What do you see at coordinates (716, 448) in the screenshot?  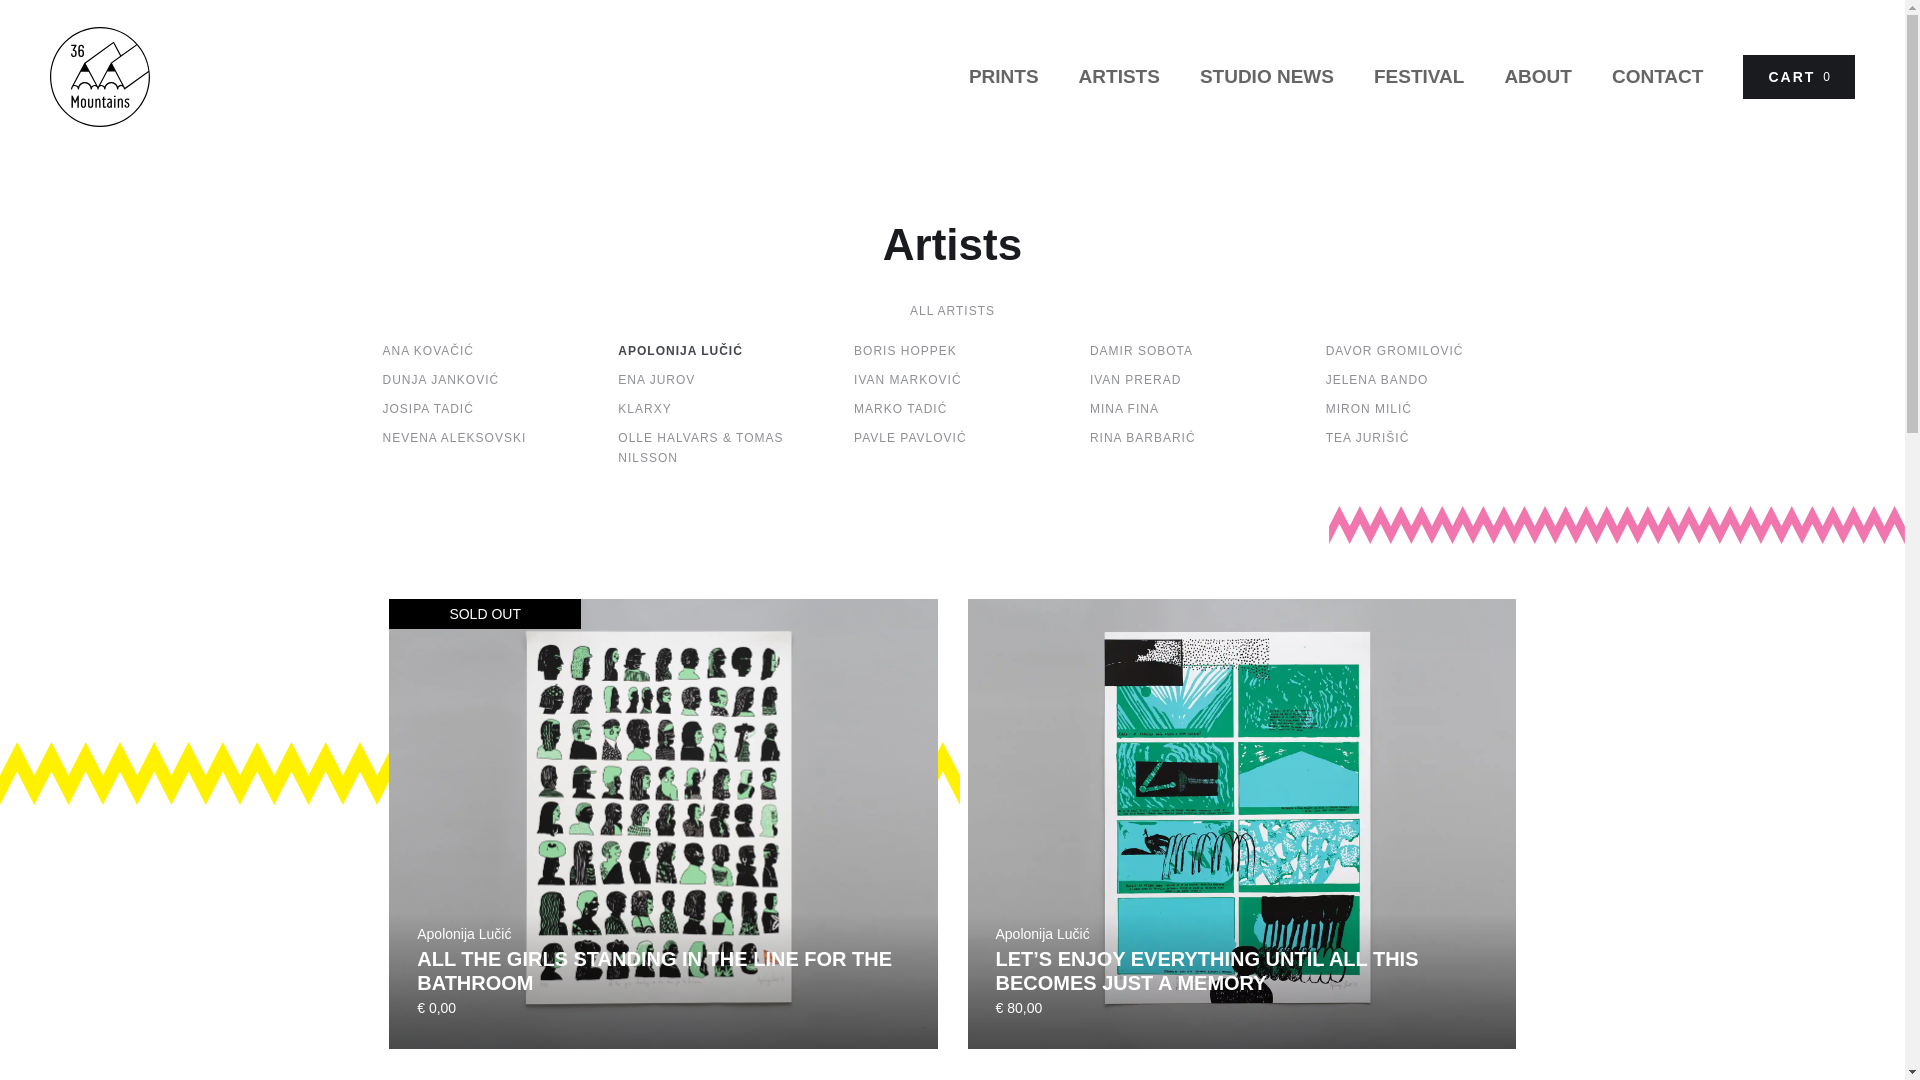 I see `OLLE HALVARS & TOMAS NILSSON` at bounding box center [716, 448].